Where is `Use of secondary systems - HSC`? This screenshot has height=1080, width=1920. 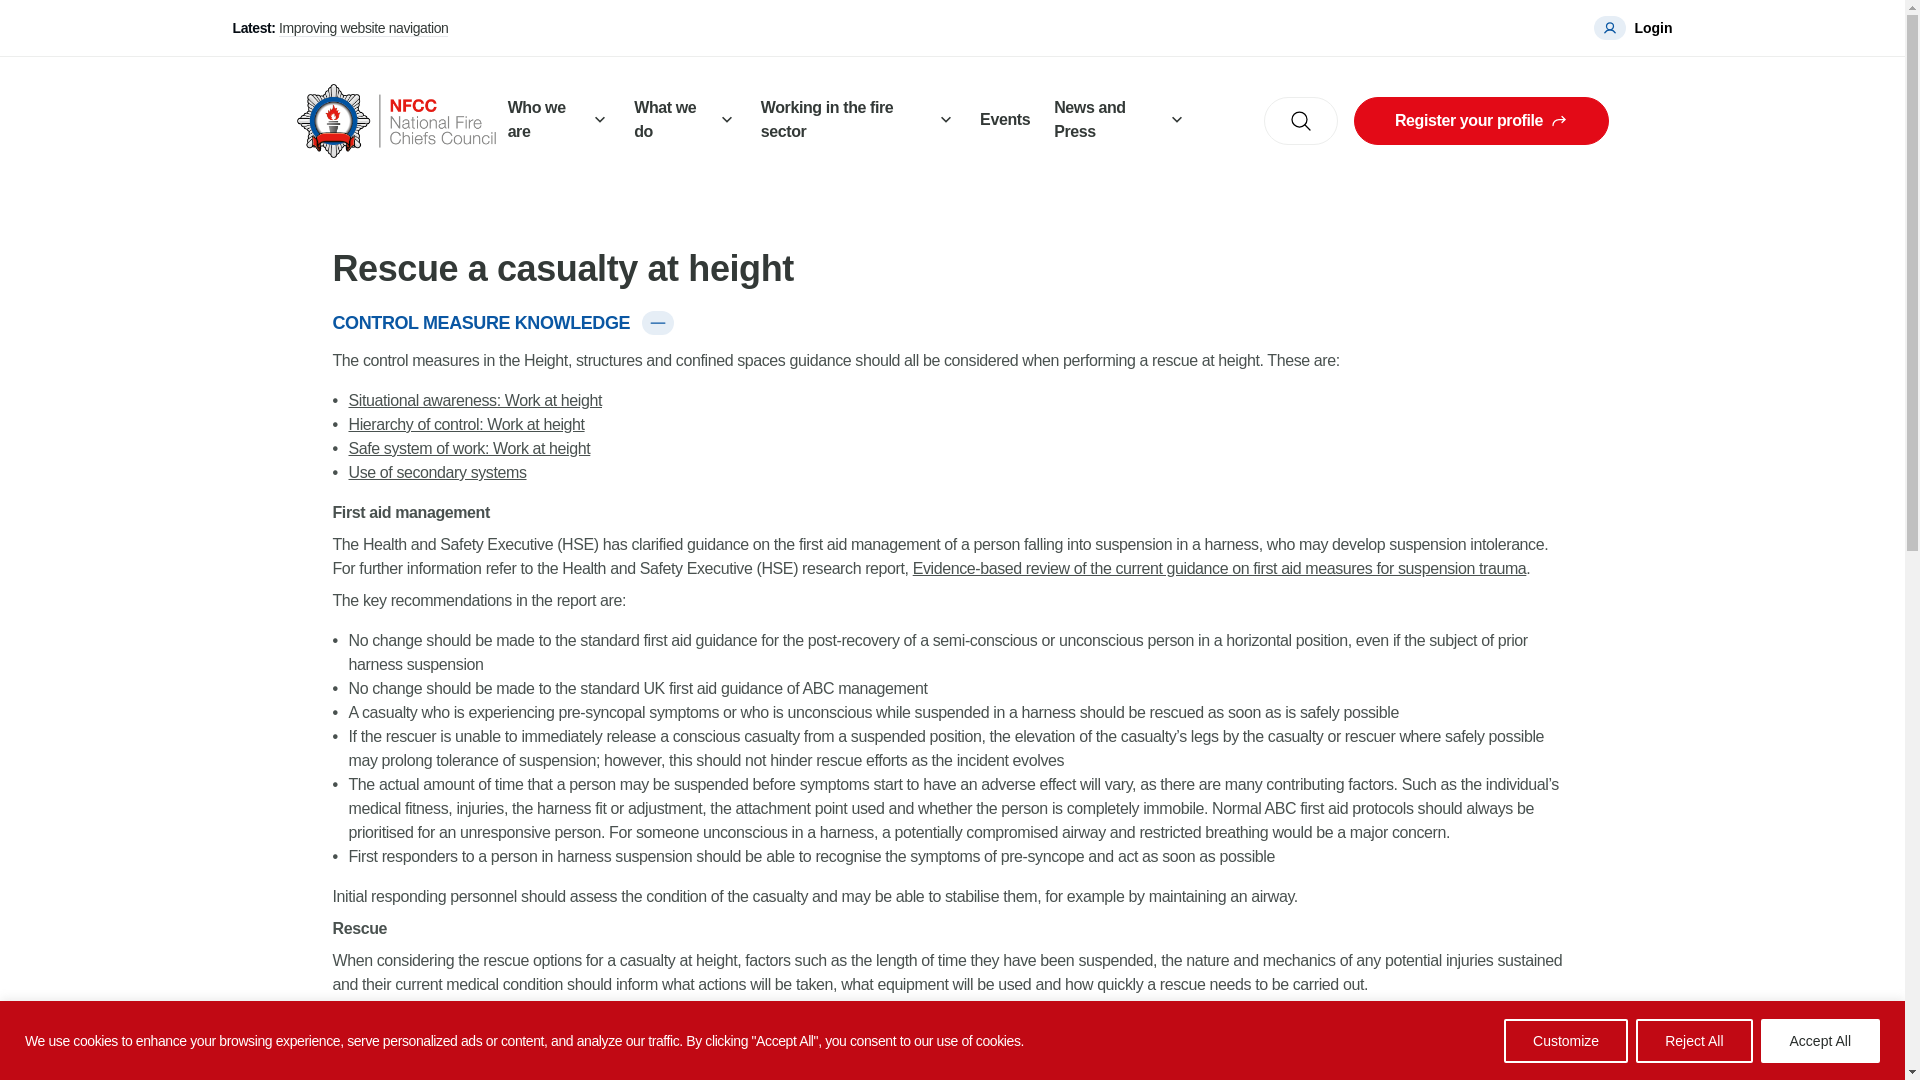 Use of secondary systems - HSC is located at coordinates (436, 472).